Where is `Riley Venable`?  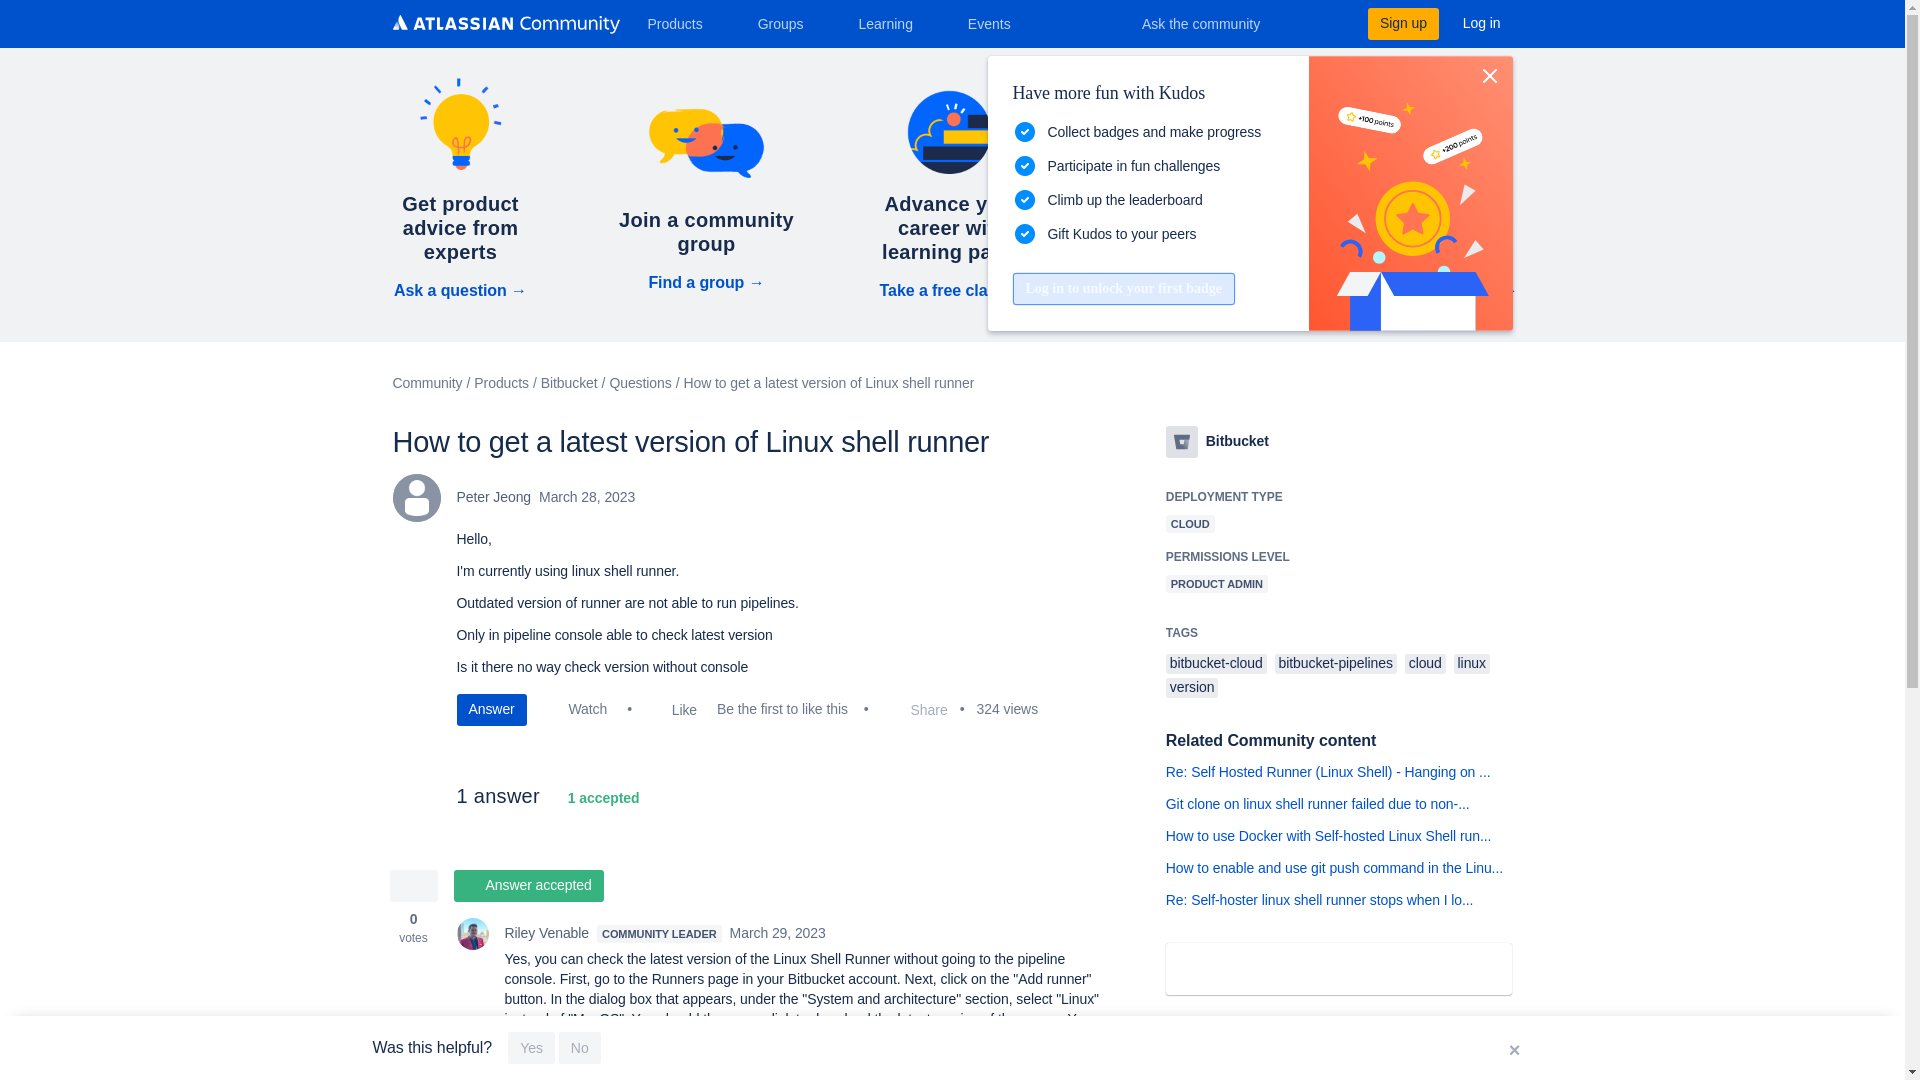 Riley Venable is located at coordinates (472, 934).